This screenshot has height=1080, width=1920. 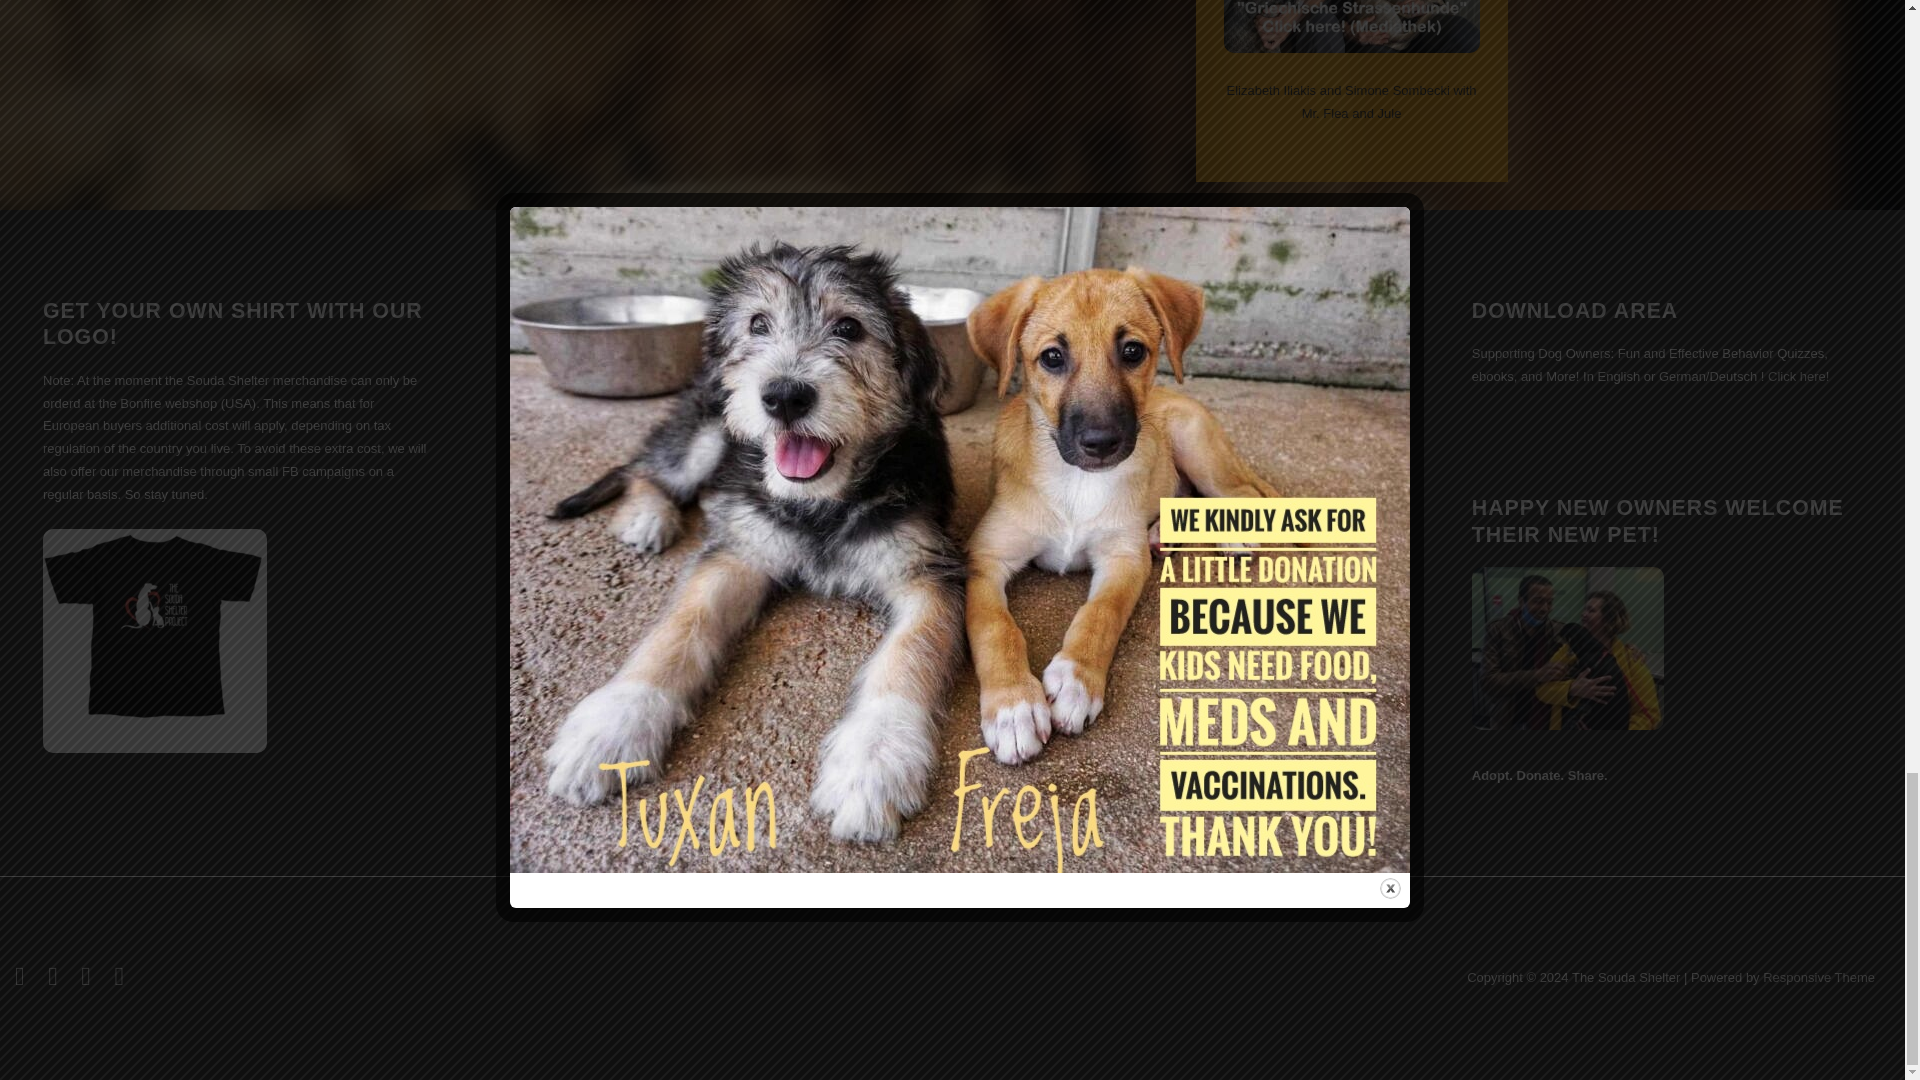 What do you see at coordinates (827, 566) in the screenshot?
I see `Loes De Kater` at bounding box center [827, 566].